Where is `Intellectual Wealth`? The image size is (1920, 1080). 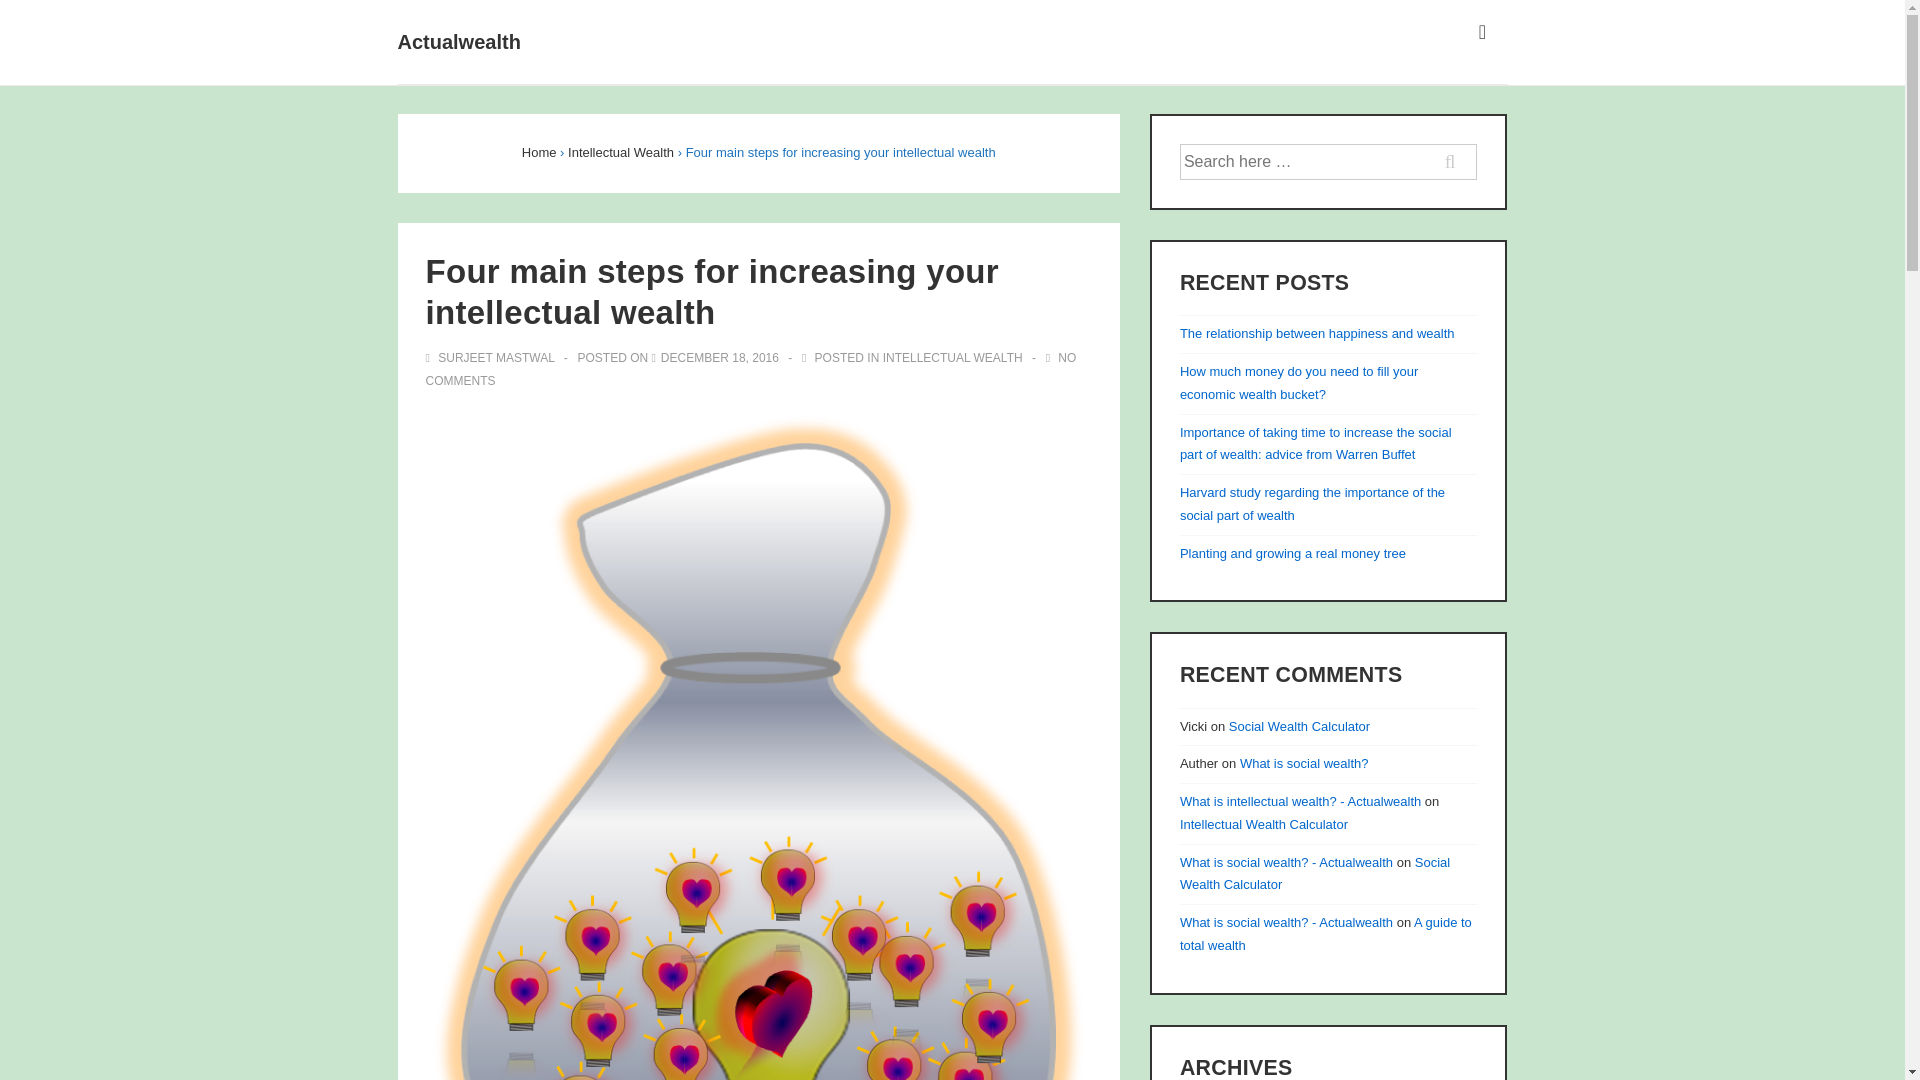 Intellectual Wealth is located at coordinates (620, 152).